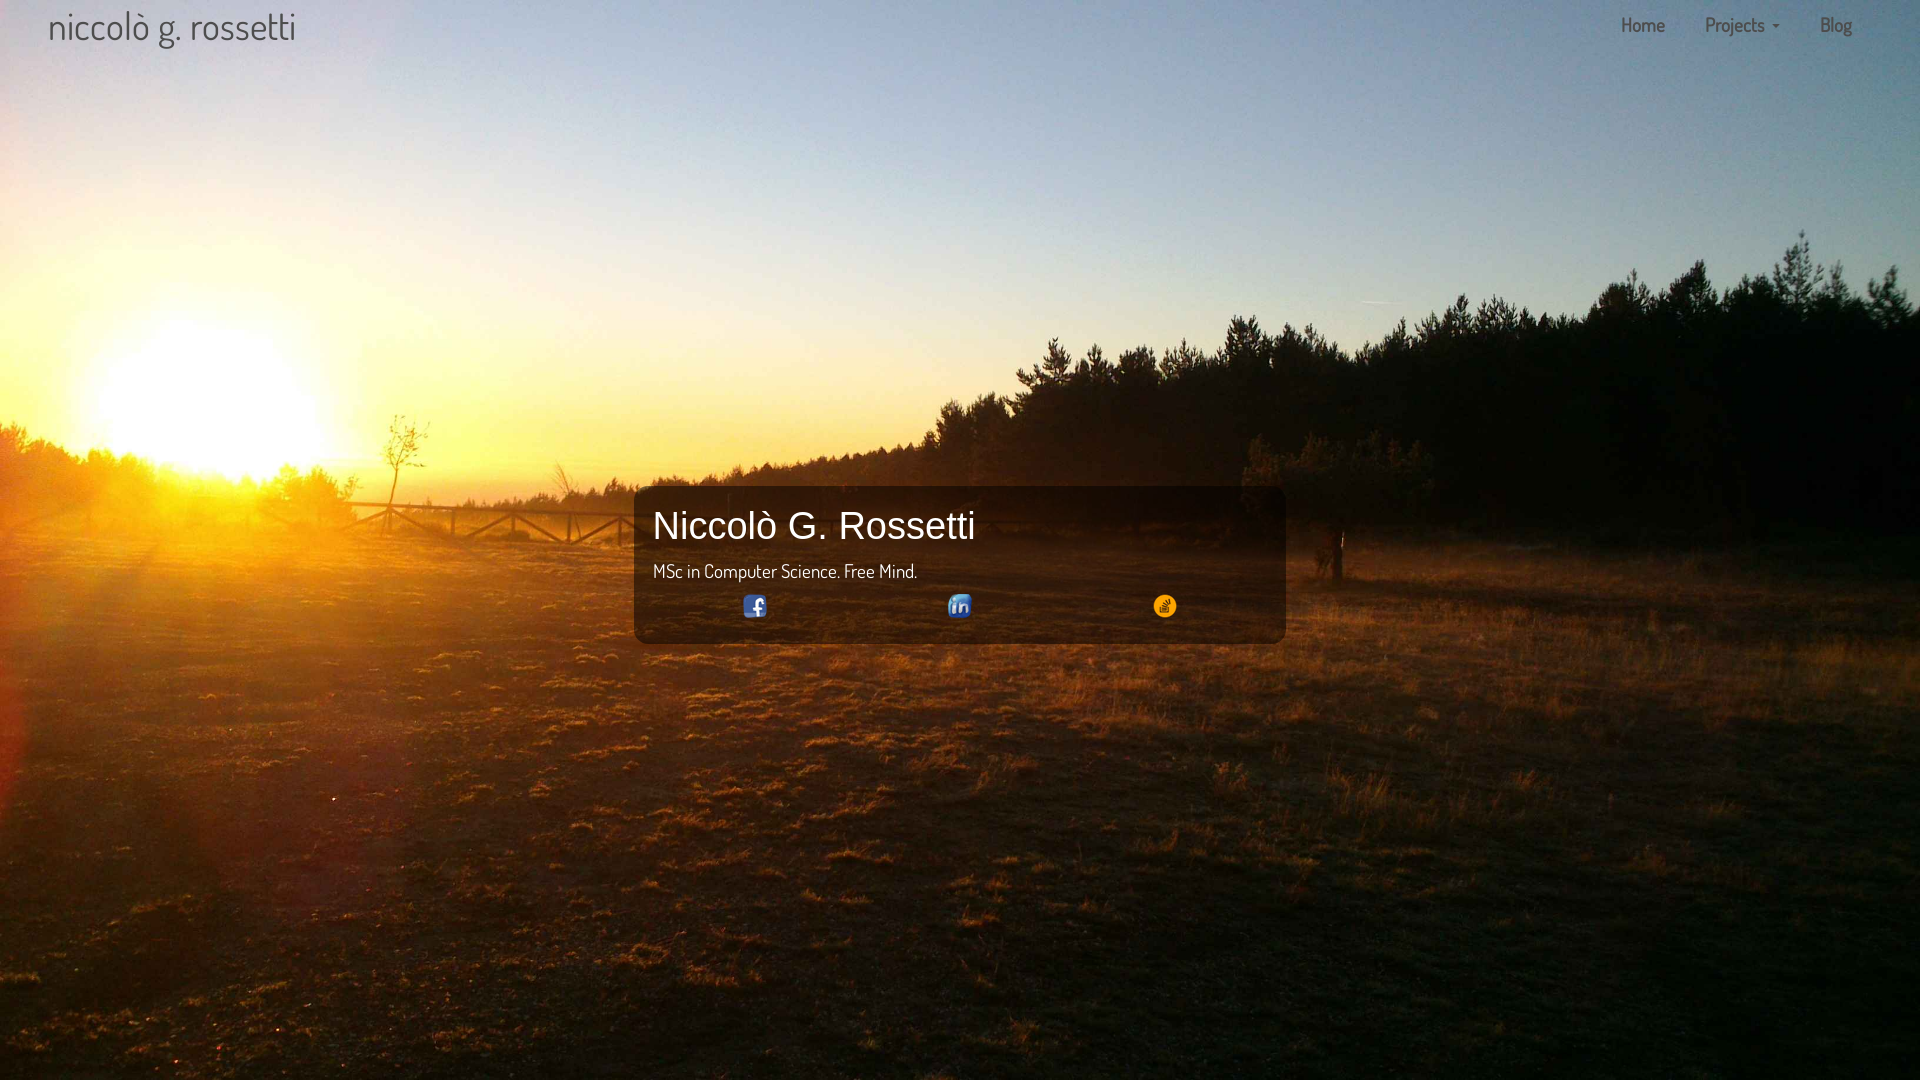 The image size is (1920, 1080). What do you see at coordinates (1836, 25) in the screenshot?
I see `Blog` at bounding box center [1836, 25].